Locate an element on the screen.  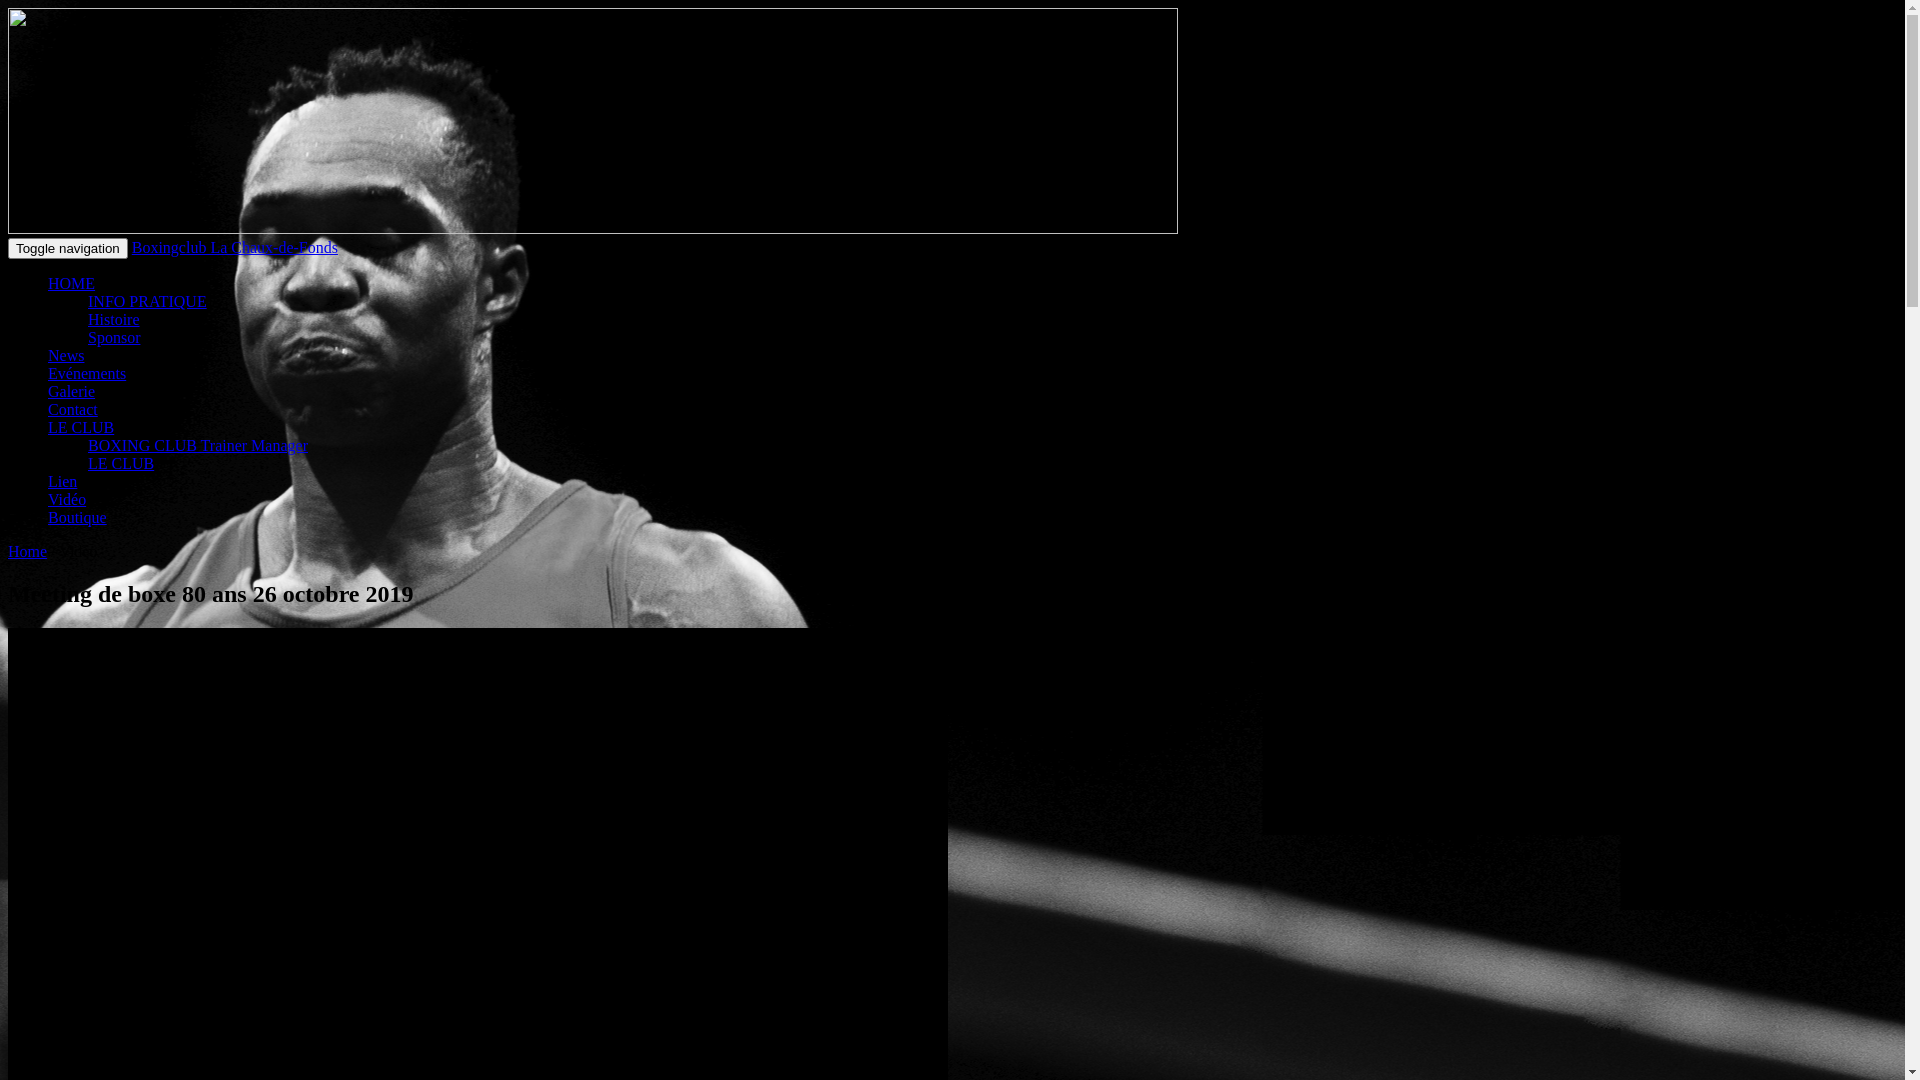
INFO PRATIQUE is located at coordinates (148, 302).